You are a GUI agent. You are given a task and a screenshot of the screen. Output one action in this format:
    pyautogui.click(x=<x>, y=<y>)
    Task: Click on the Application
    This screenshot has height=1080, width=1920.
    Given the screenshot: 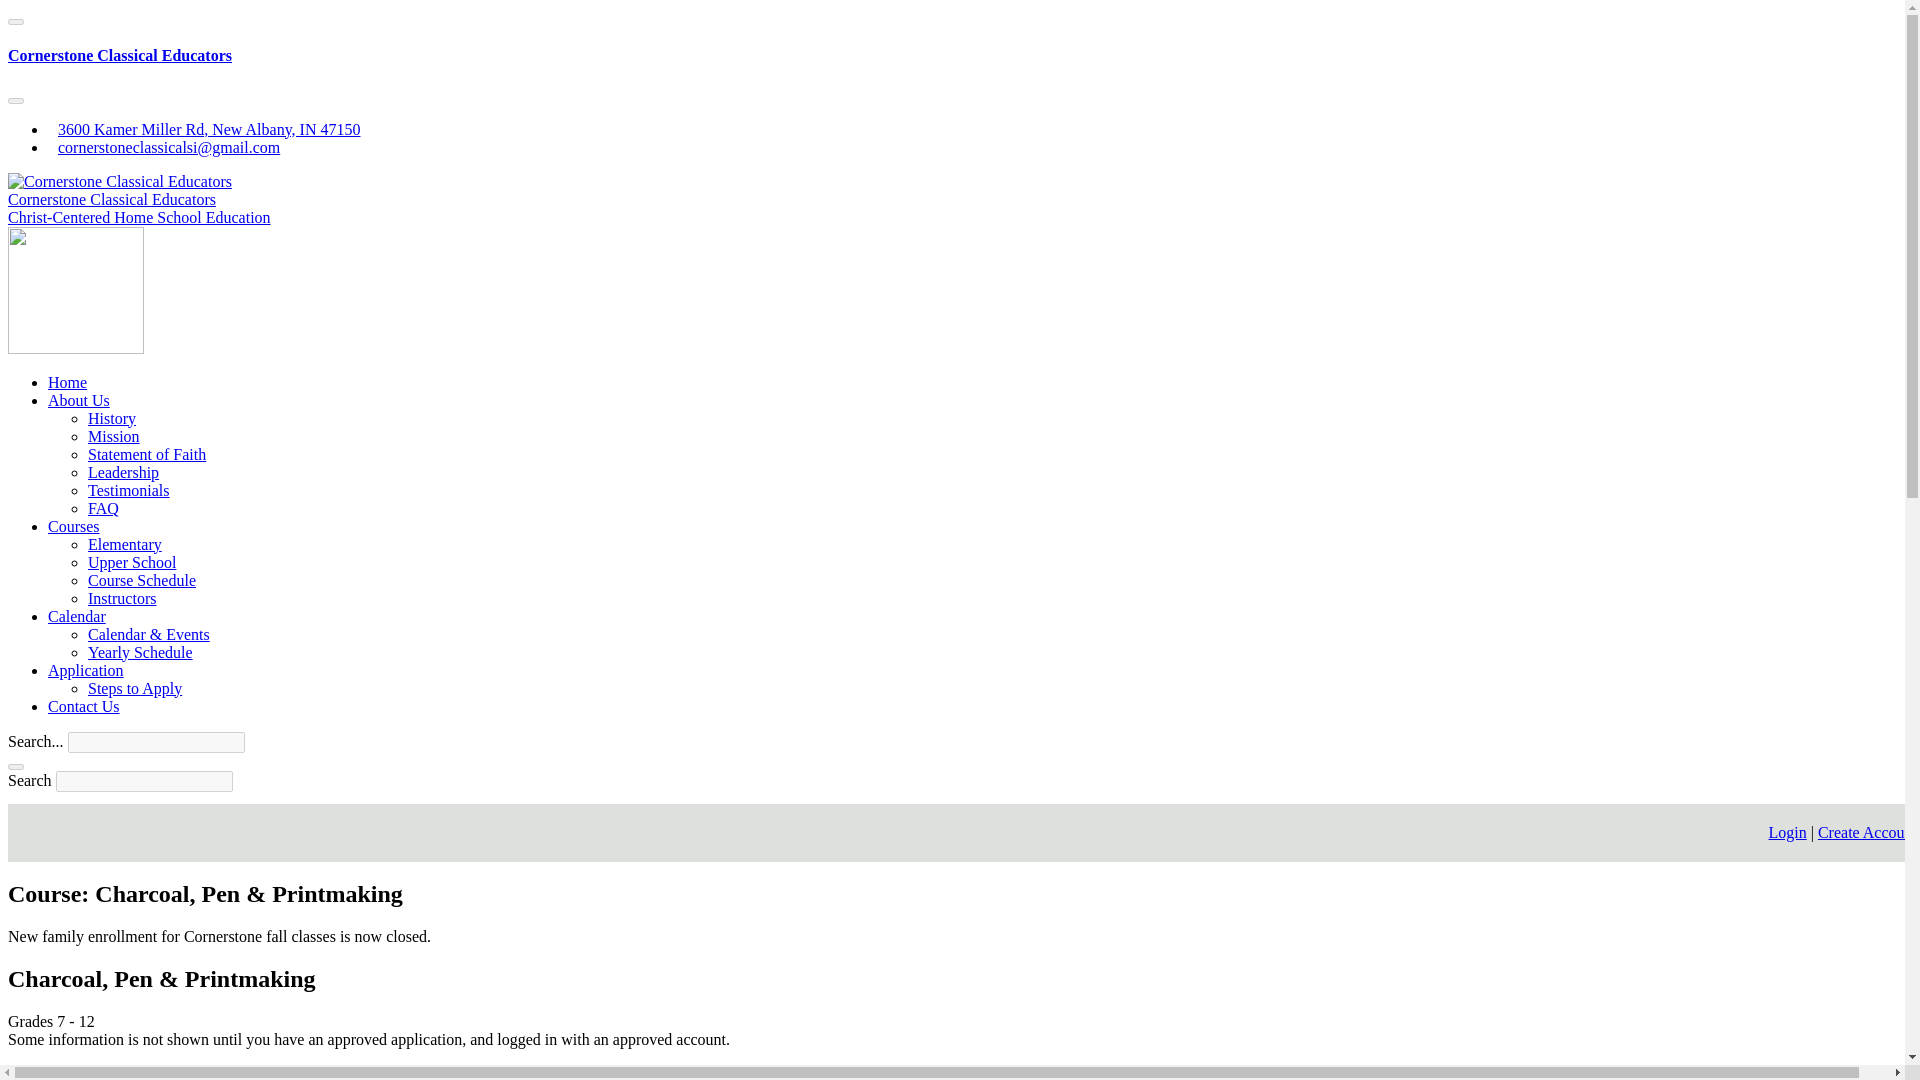 What is the action you would take?
    pyautogui.click(x=86, y=670)
    